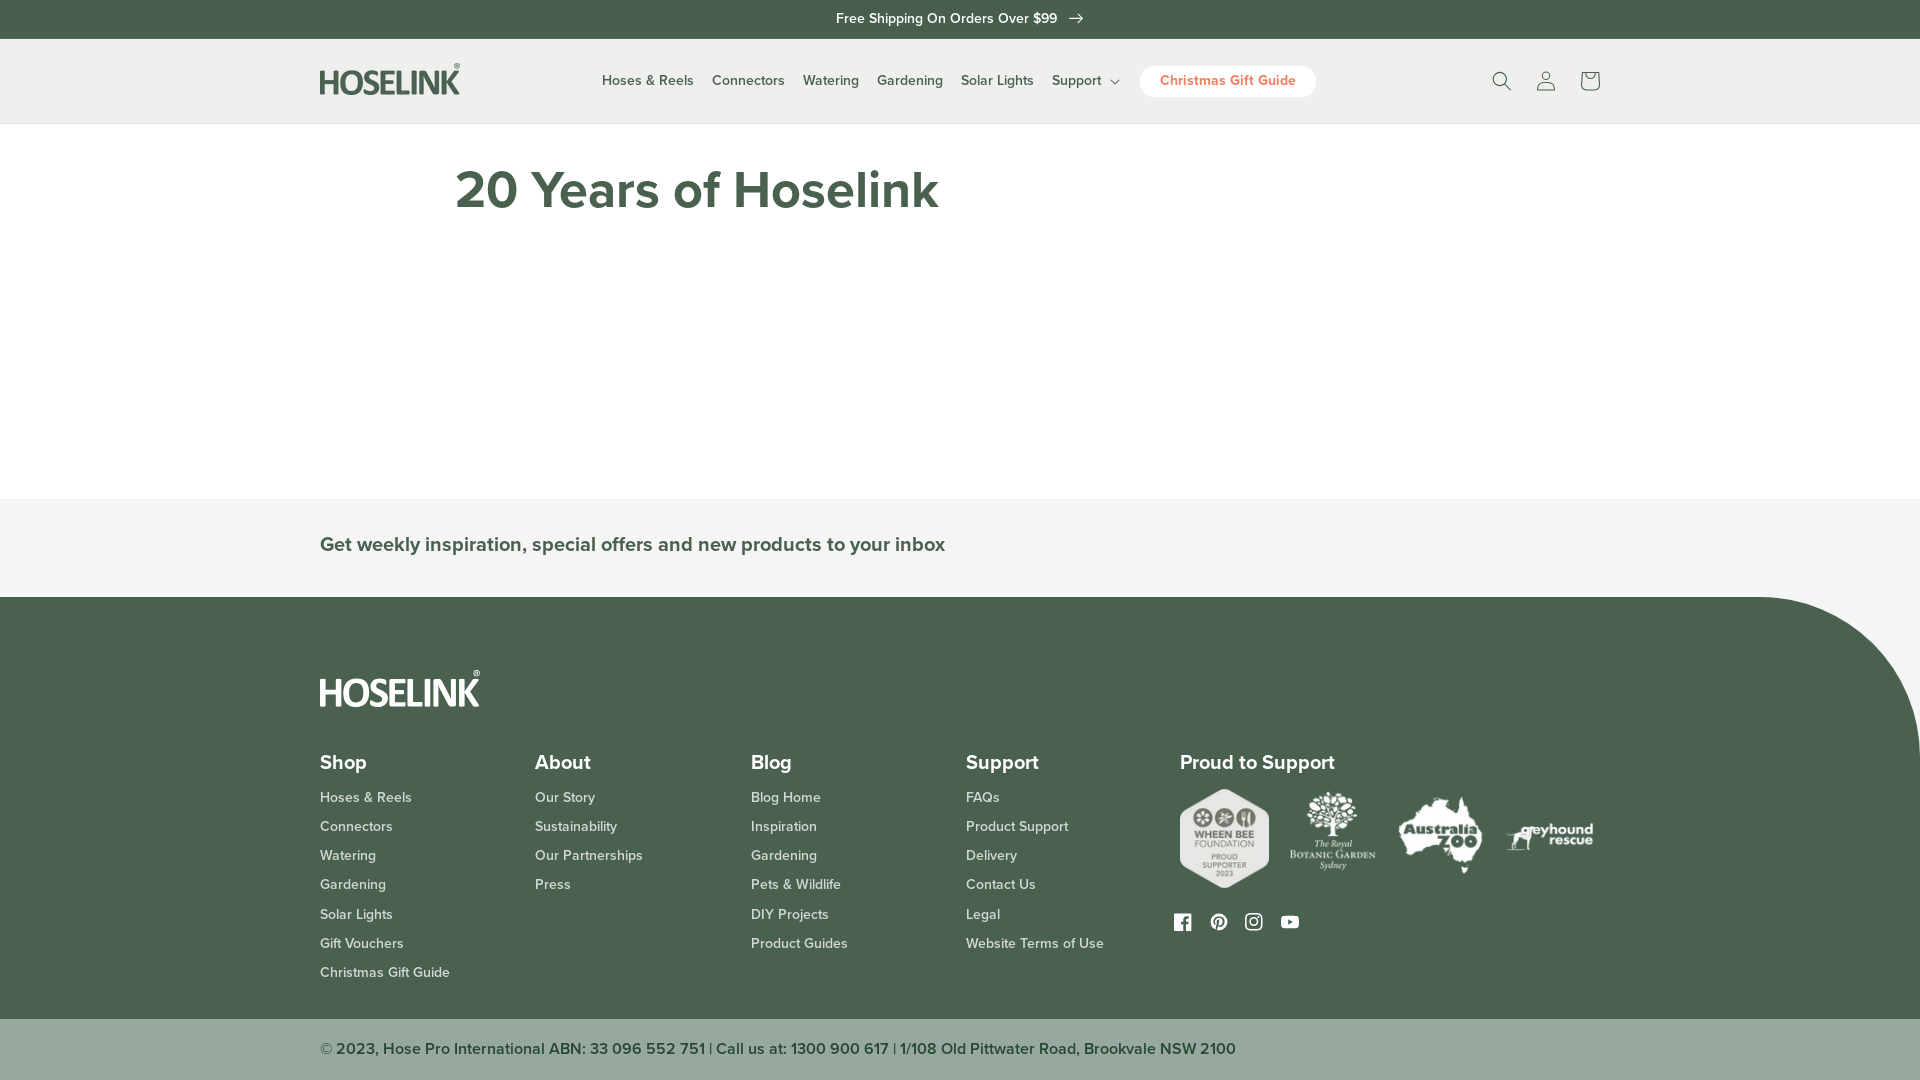  Describe the element at coordinates (1035, 944) in the screenshot. I see `Website Terms of Use` at that location.